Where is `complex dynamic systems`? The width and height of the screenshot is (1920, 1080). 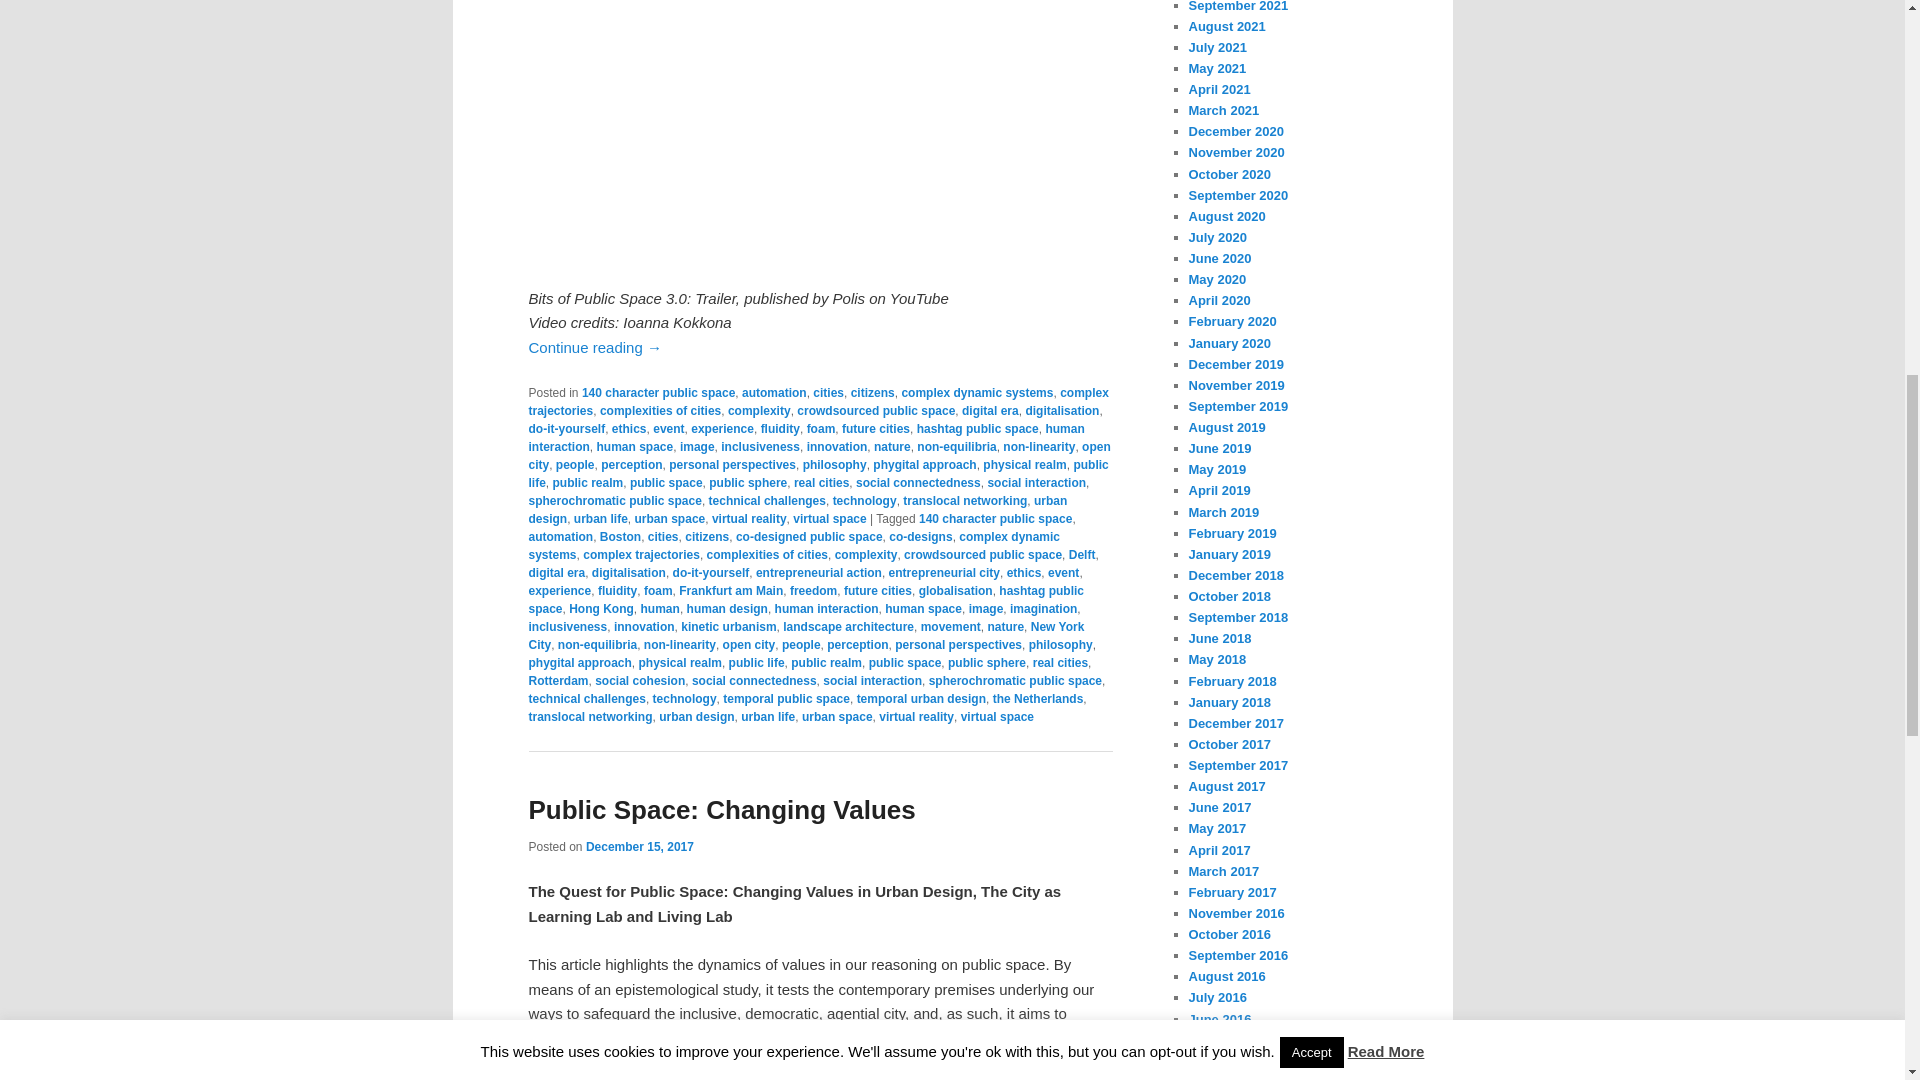
complex dynamic systems is located at coordinates (976, 392).